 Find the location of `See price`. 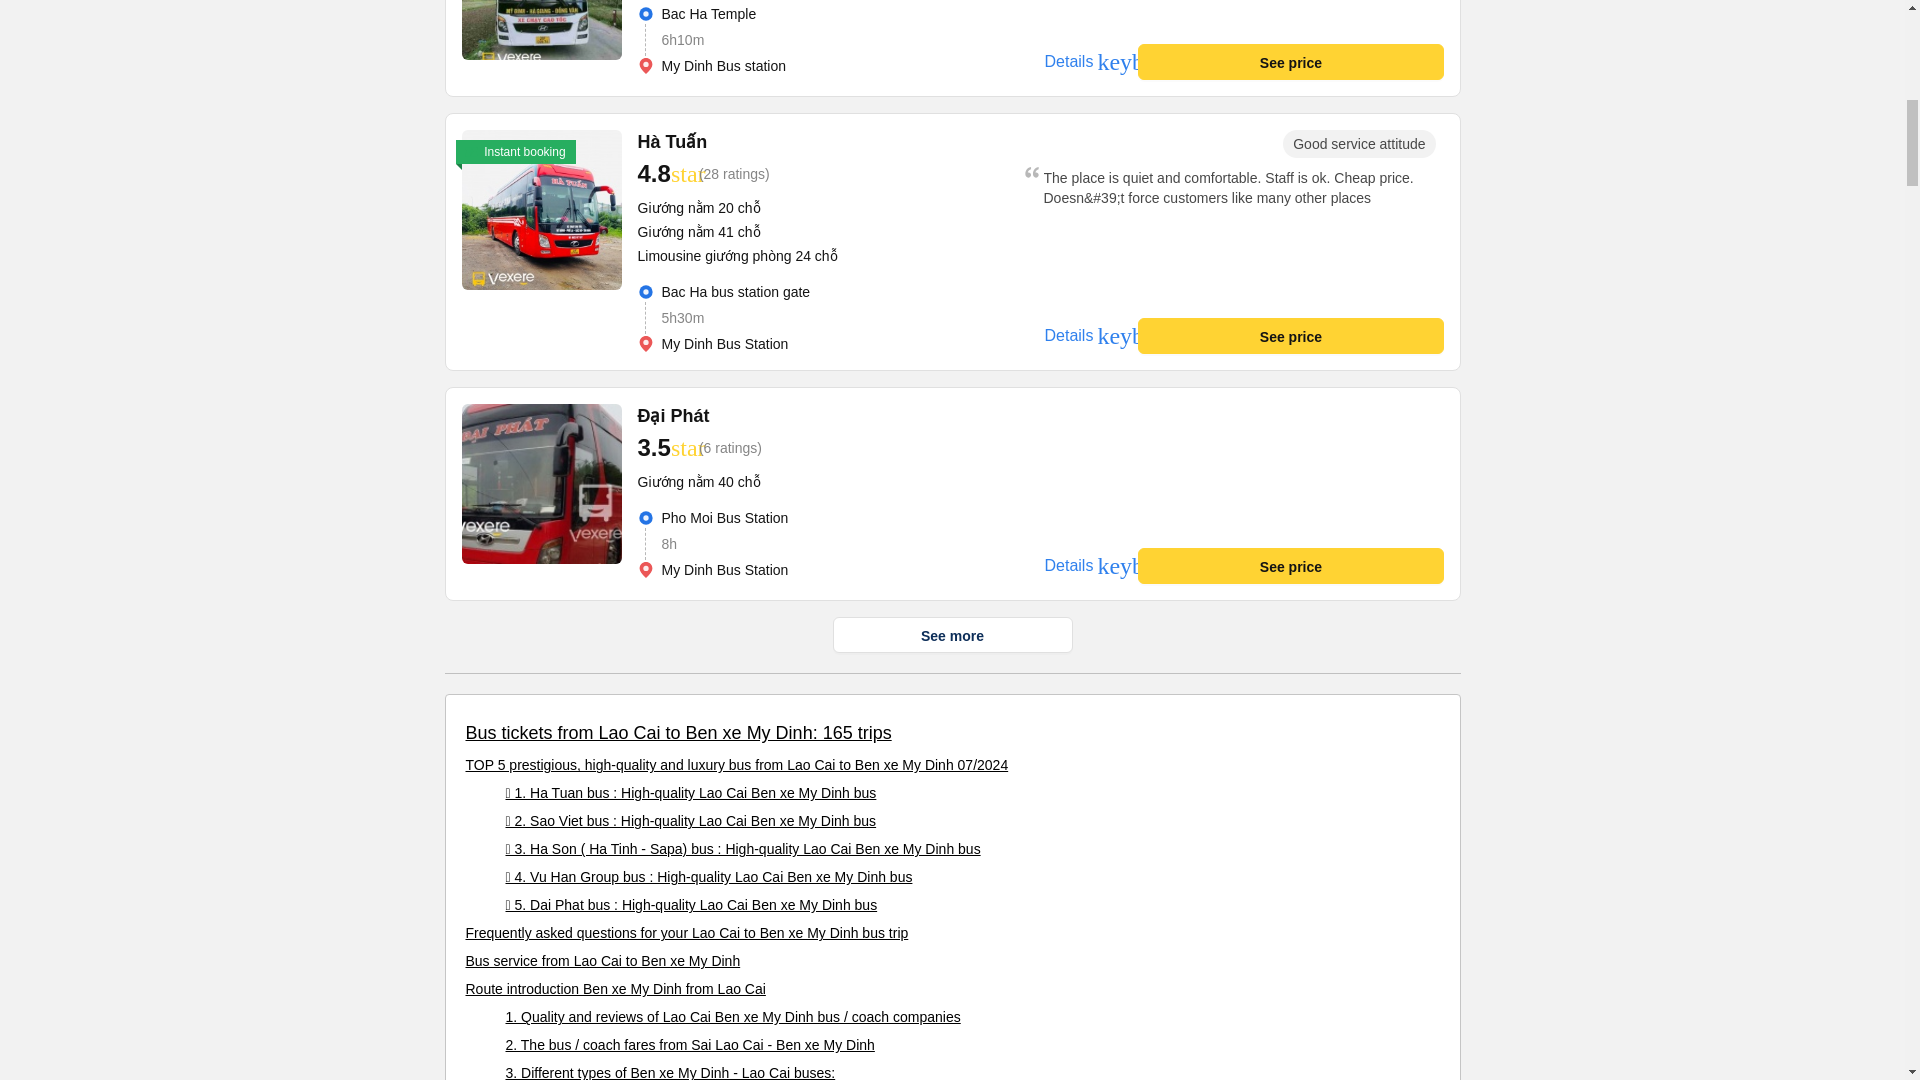

See price is located at coordinates (1290, 62).